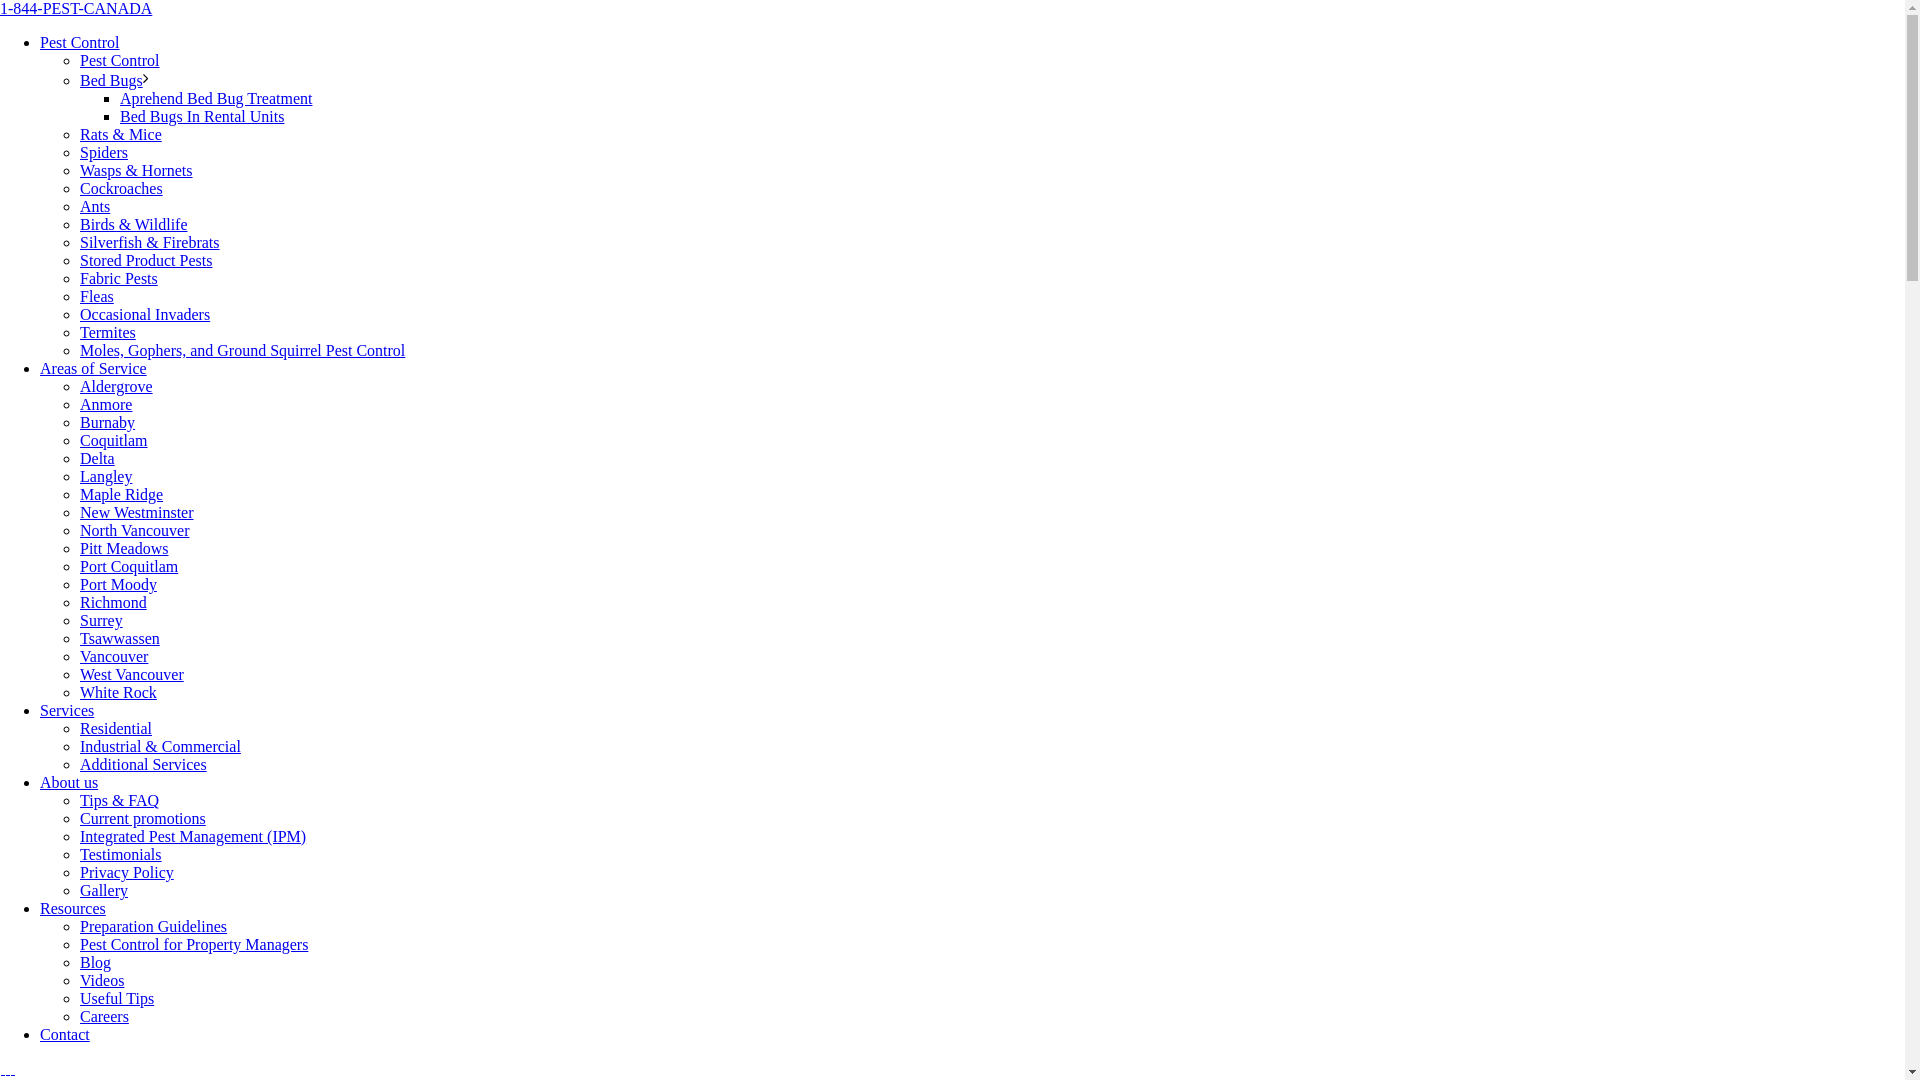  I want to click on Port Coquitlam, so click(129, 566).